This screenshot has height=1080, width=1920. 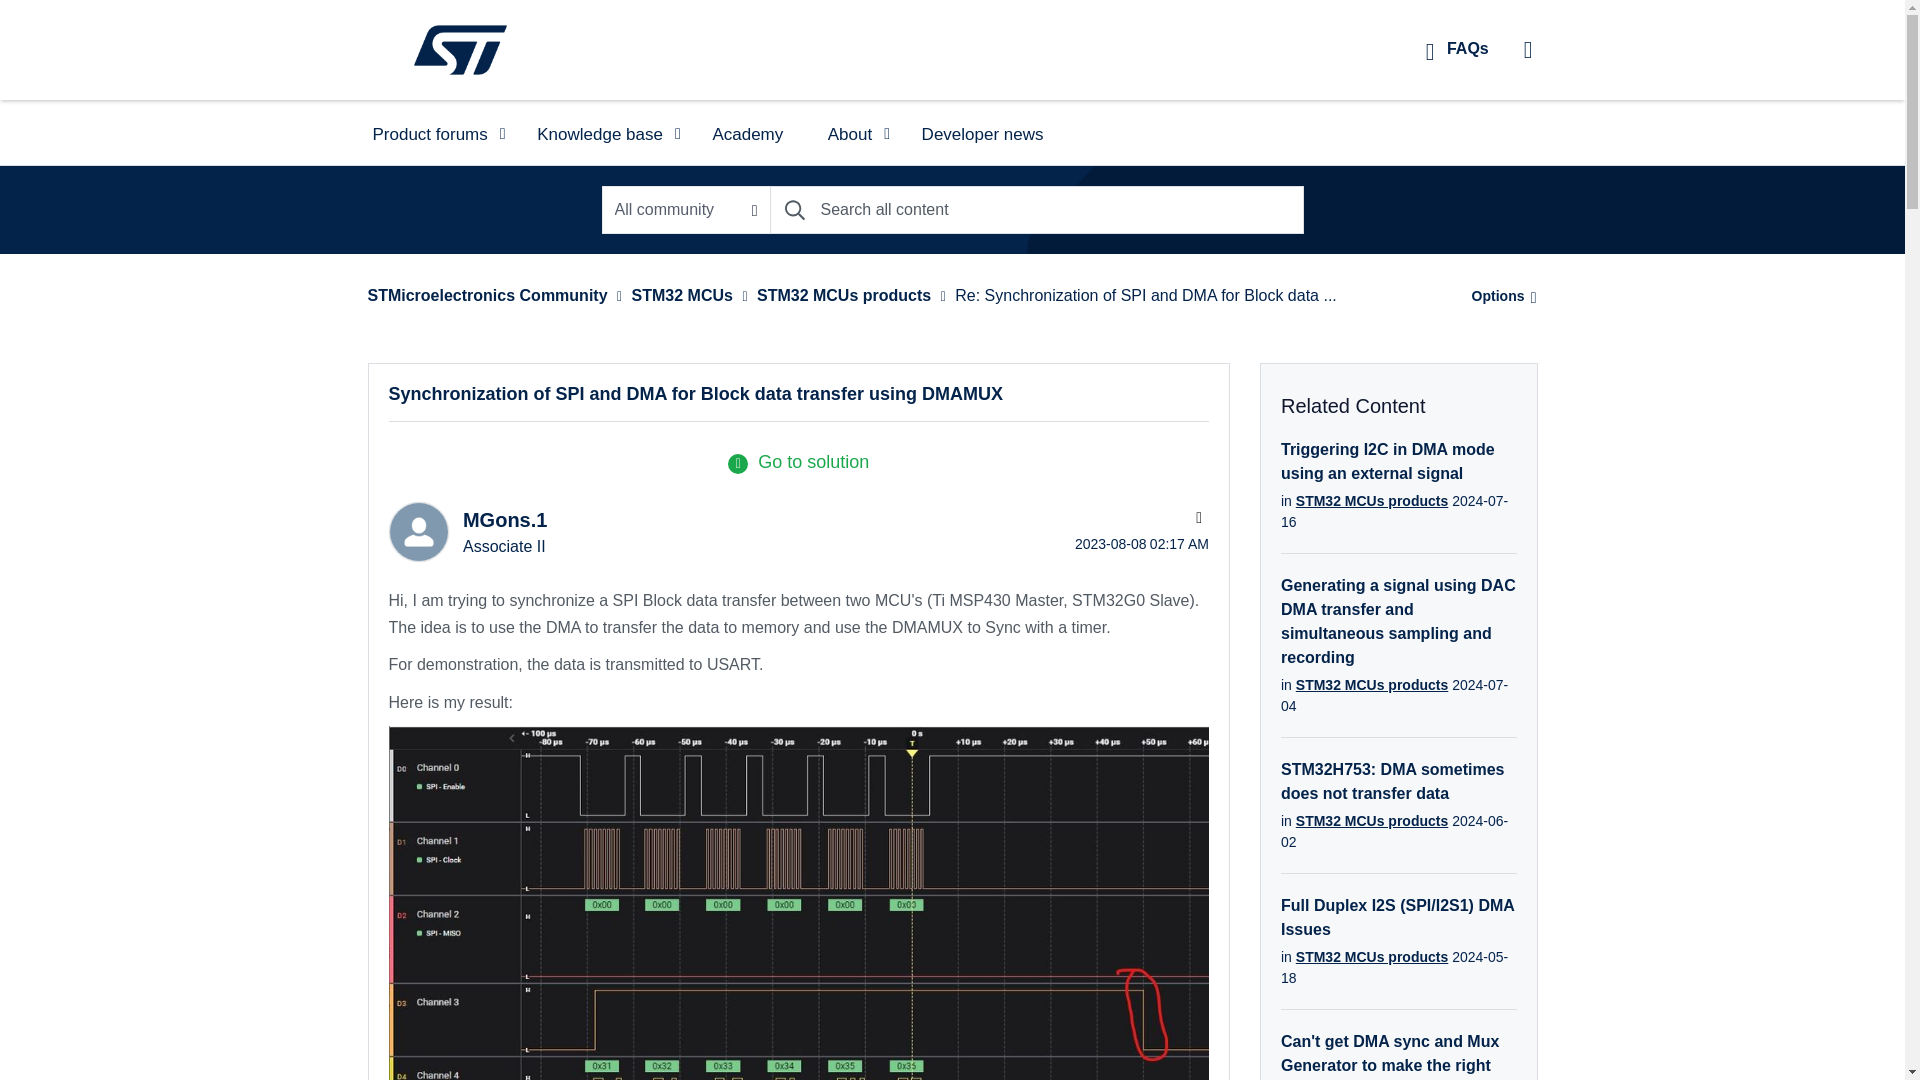 What do you see at coordinates (460, 49) in the screenshot?
I see `STMicroelectronics Community` at bounding box center [460, 49].